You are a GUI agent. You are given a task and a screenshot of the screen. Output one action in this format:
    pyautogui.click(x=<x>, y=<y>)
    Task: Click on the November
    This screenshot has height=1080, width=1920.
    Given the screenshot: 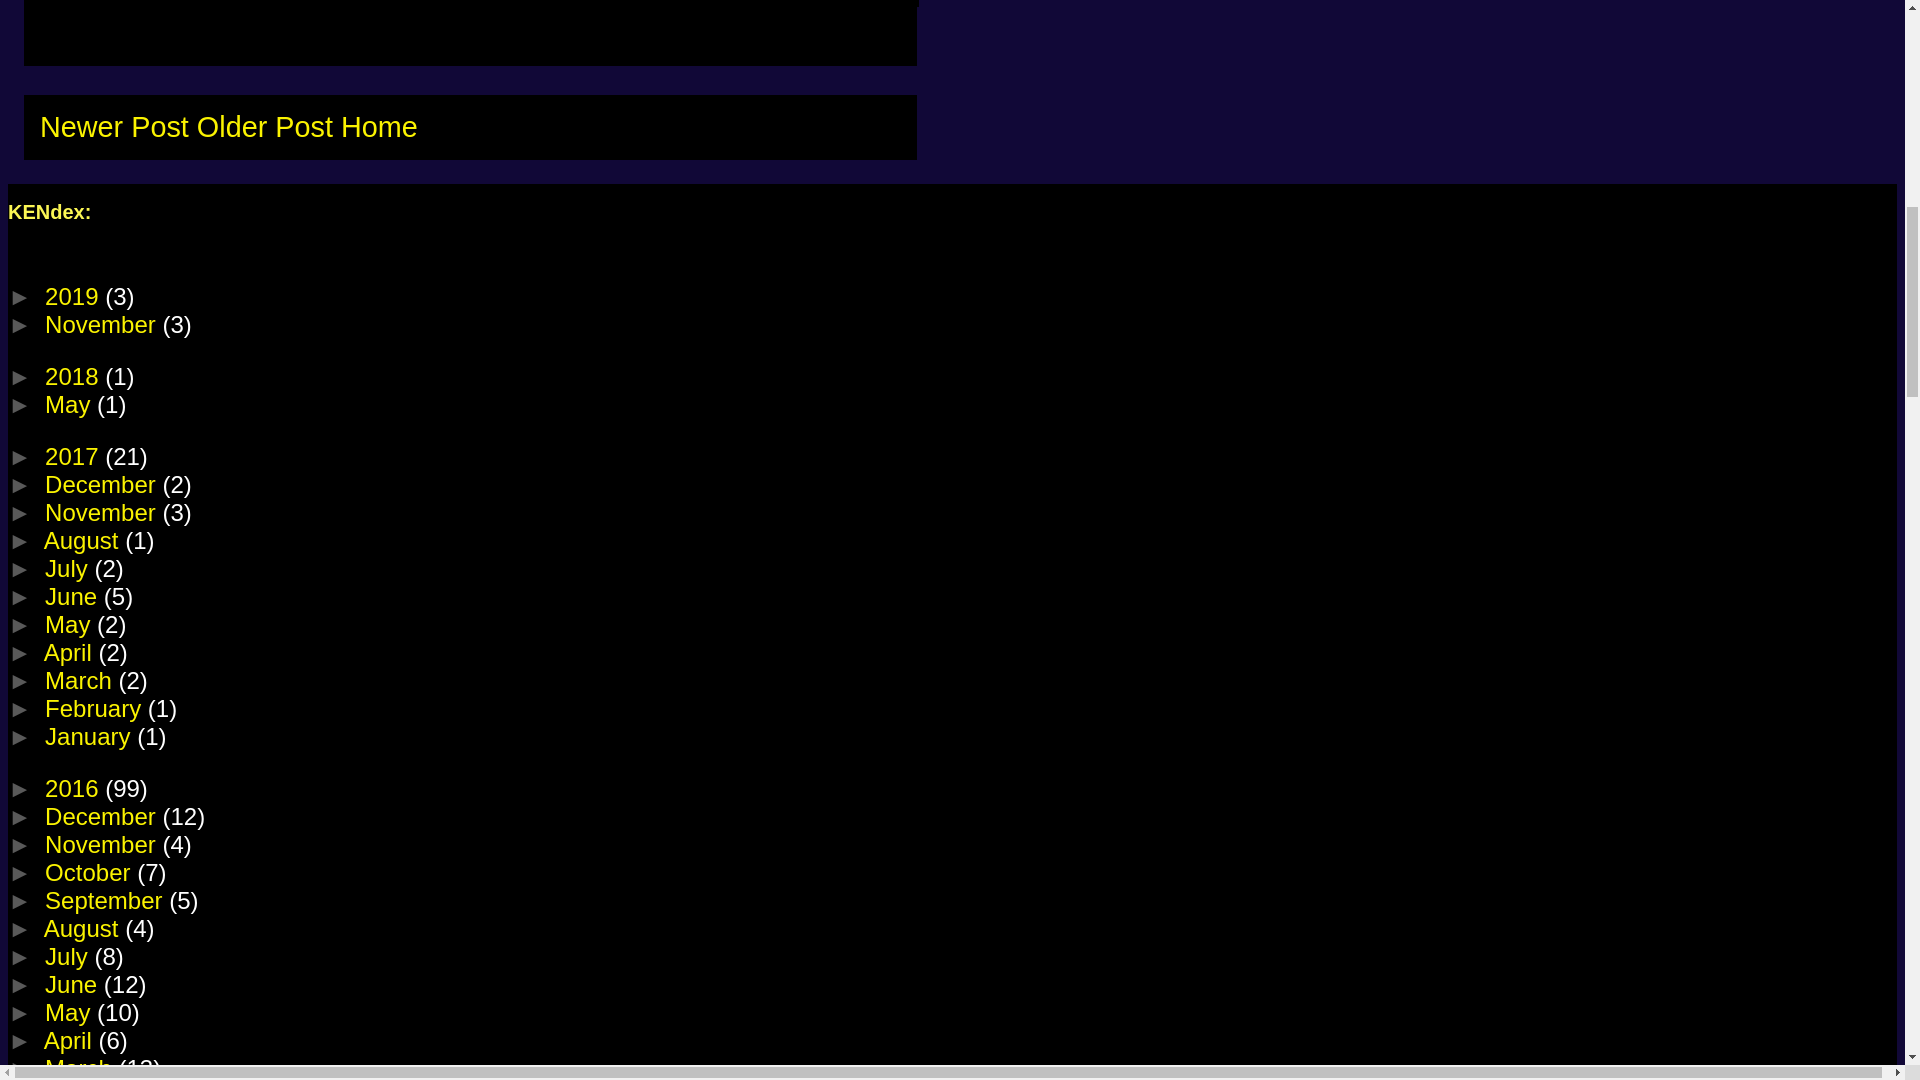 What is the action you would take?
    pyautogui.click(x=102, y=324)
    